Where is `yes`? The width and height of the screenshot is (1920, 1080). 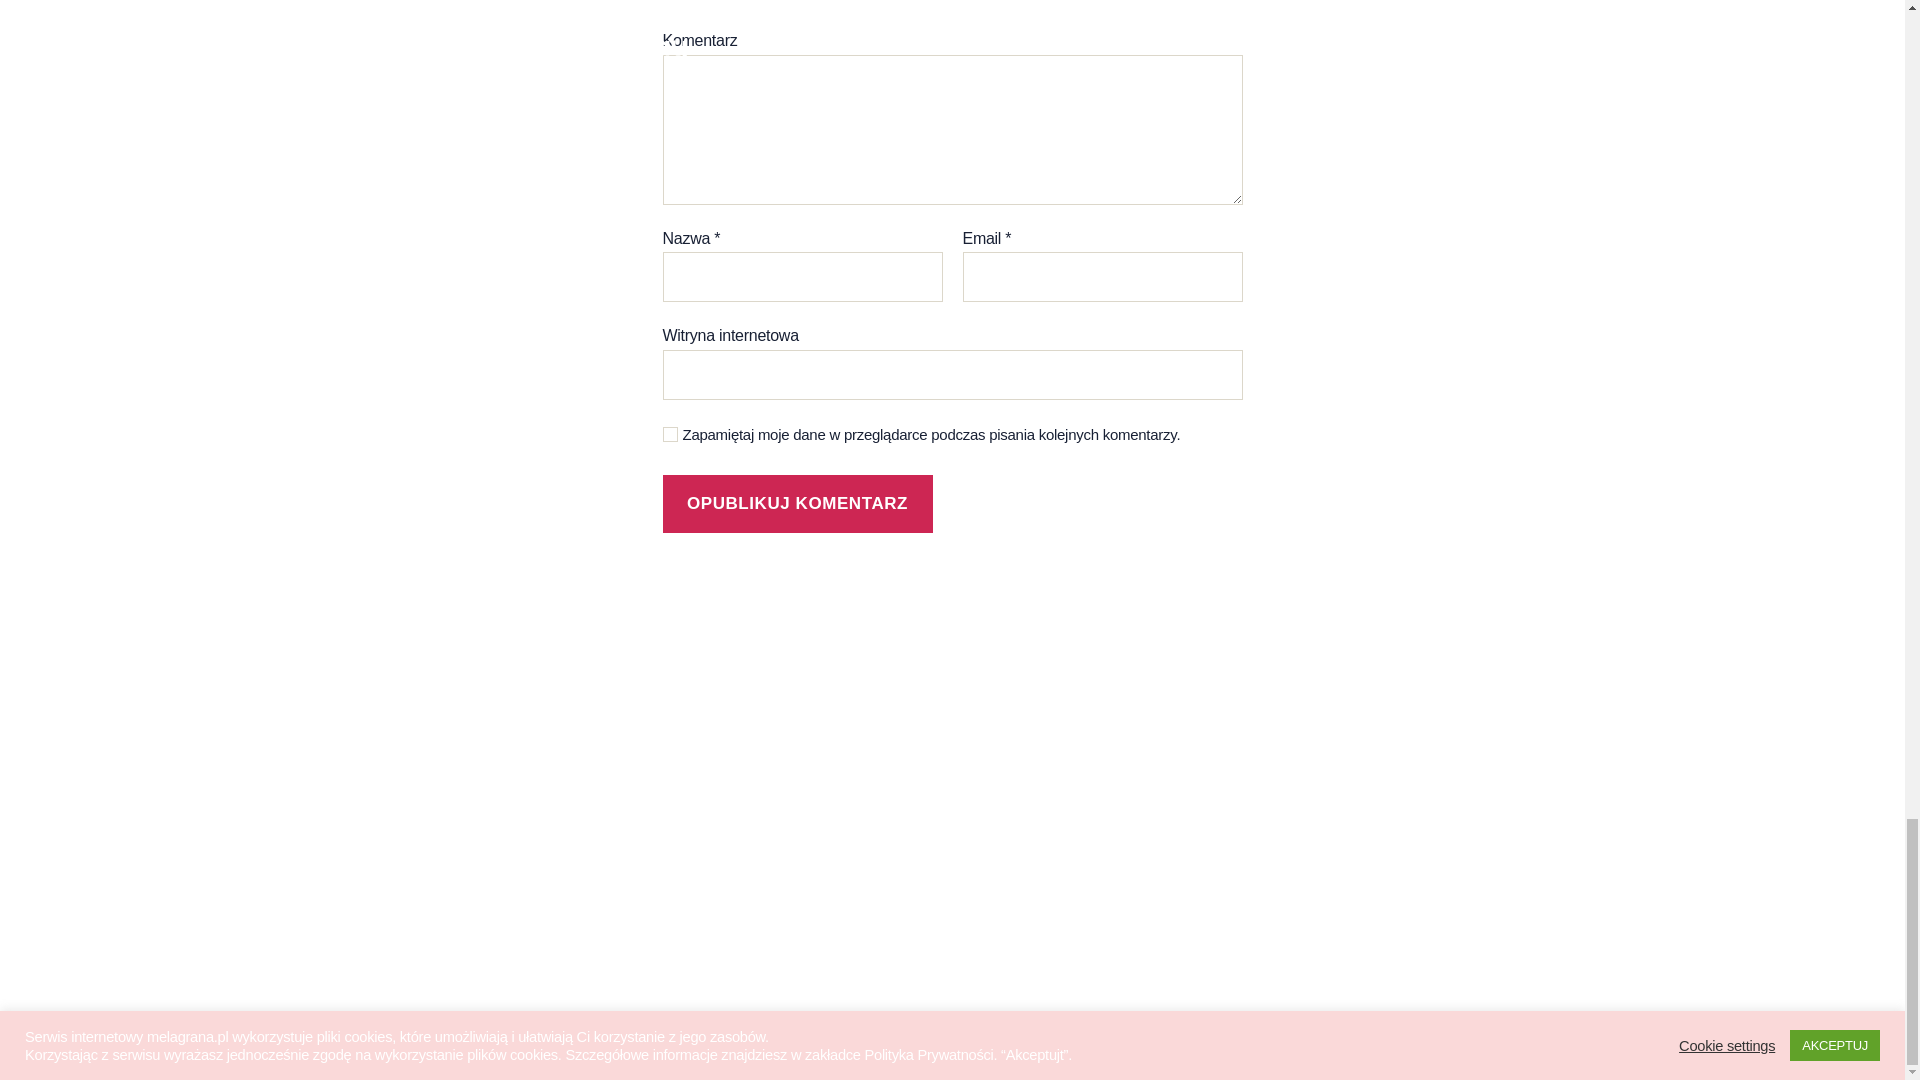 yes is located at coordinates (670, 434).